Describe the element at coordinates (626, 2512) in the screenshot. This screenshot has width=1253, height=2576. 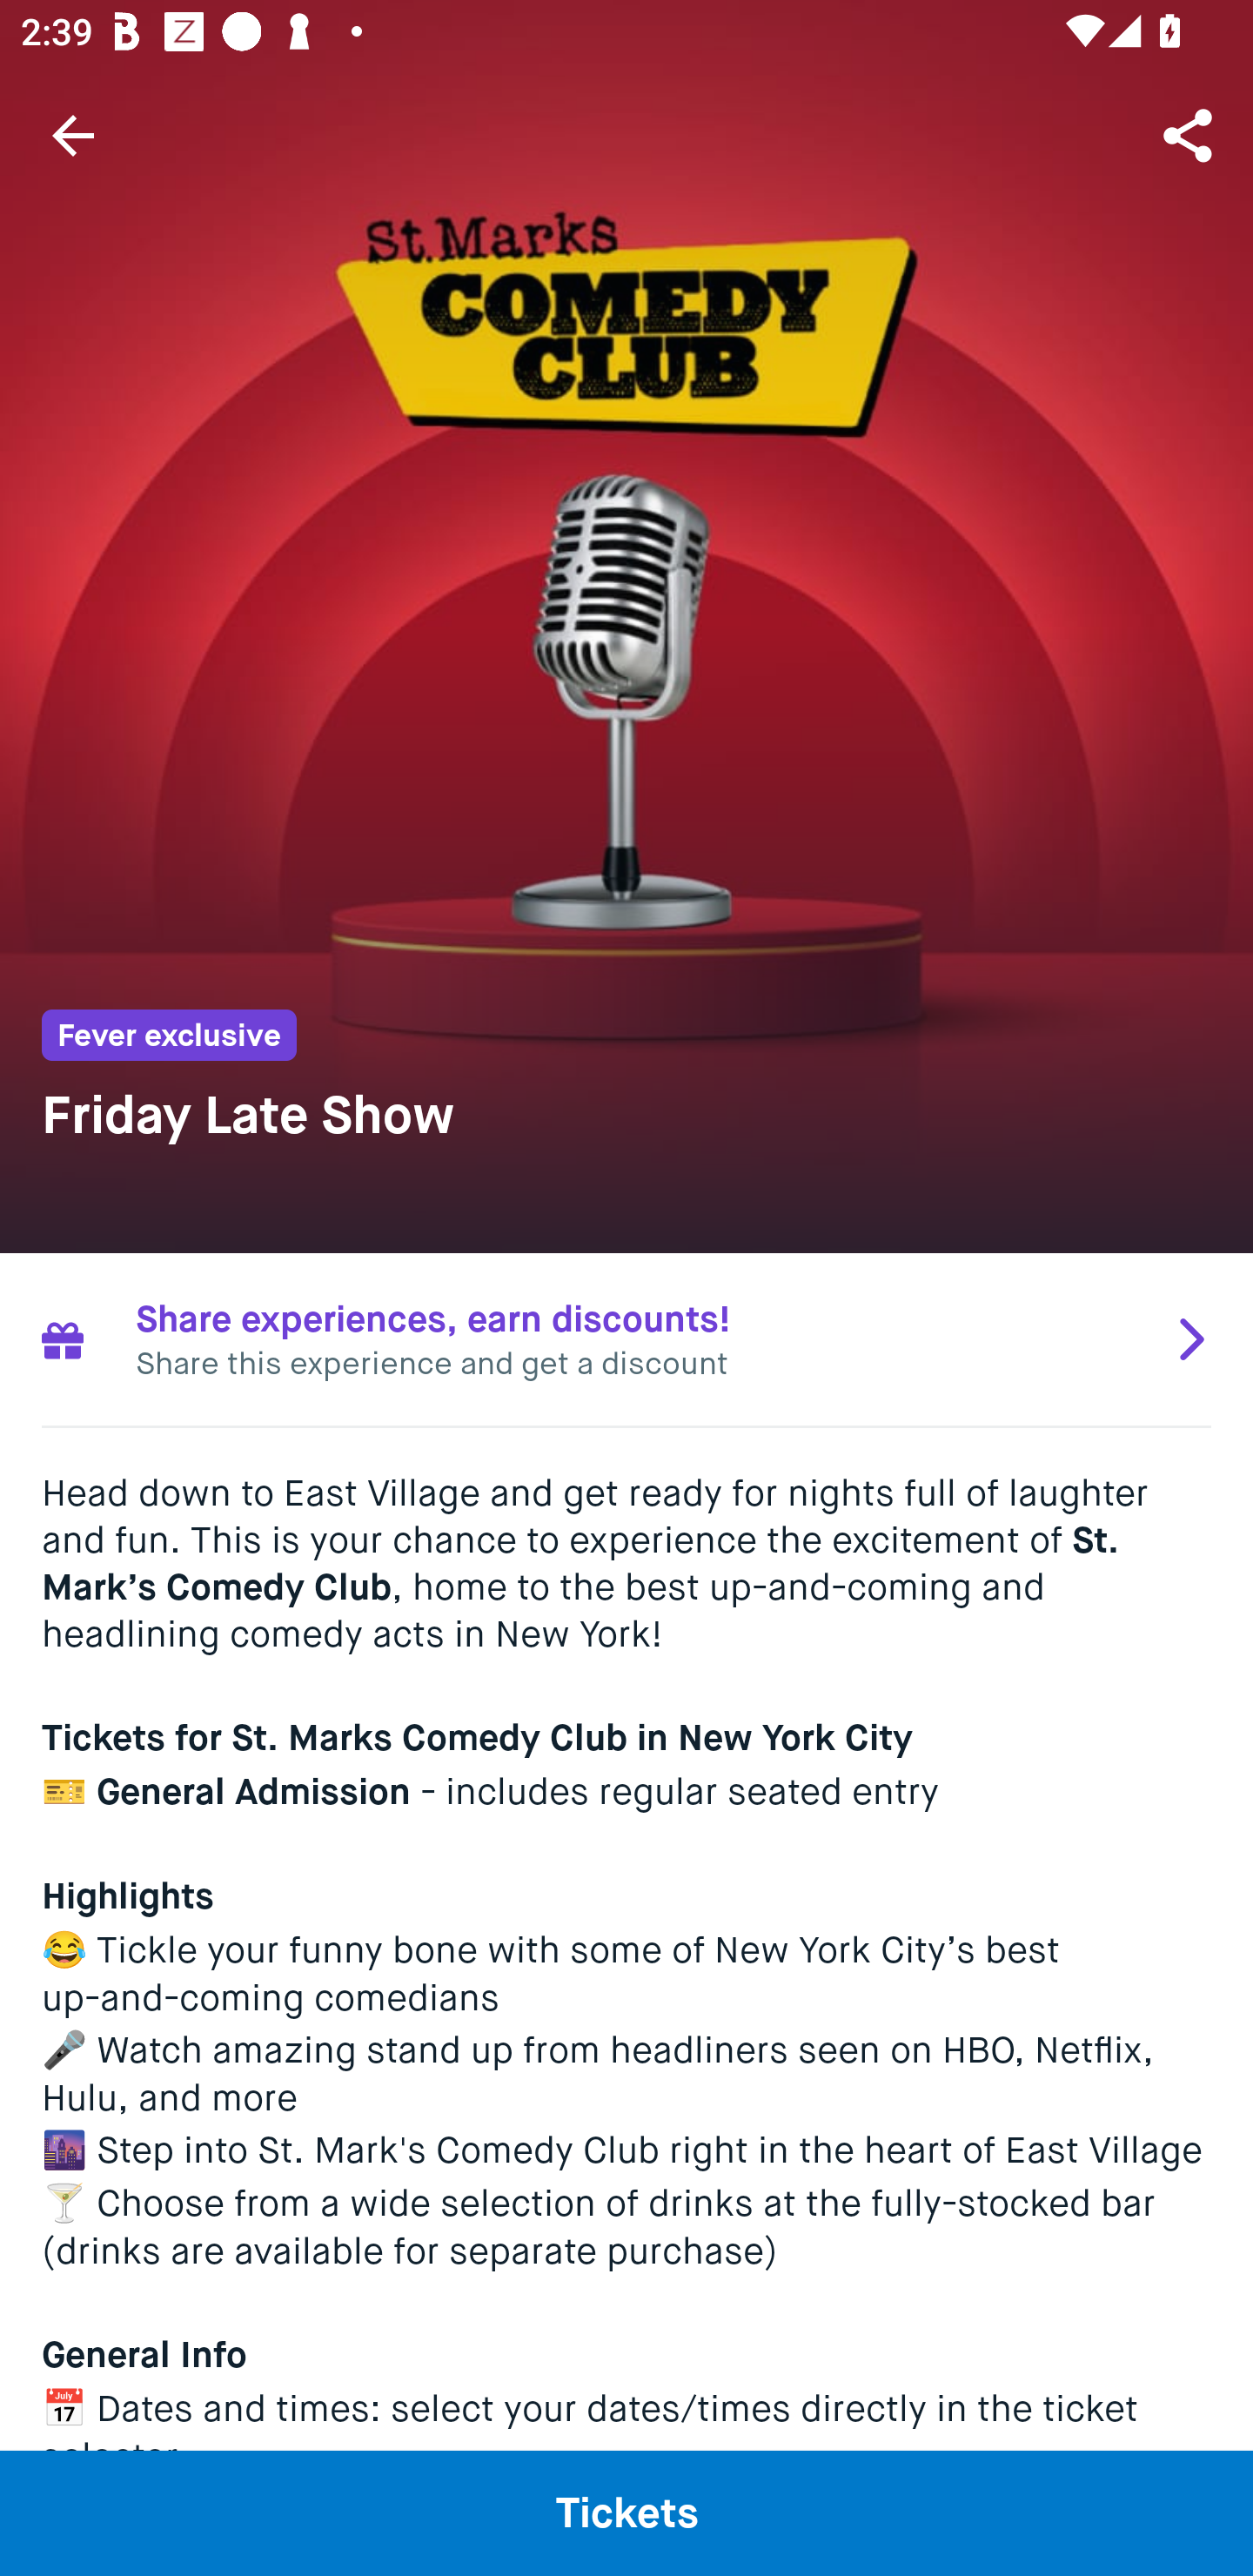
I see `Tickets` at that location.